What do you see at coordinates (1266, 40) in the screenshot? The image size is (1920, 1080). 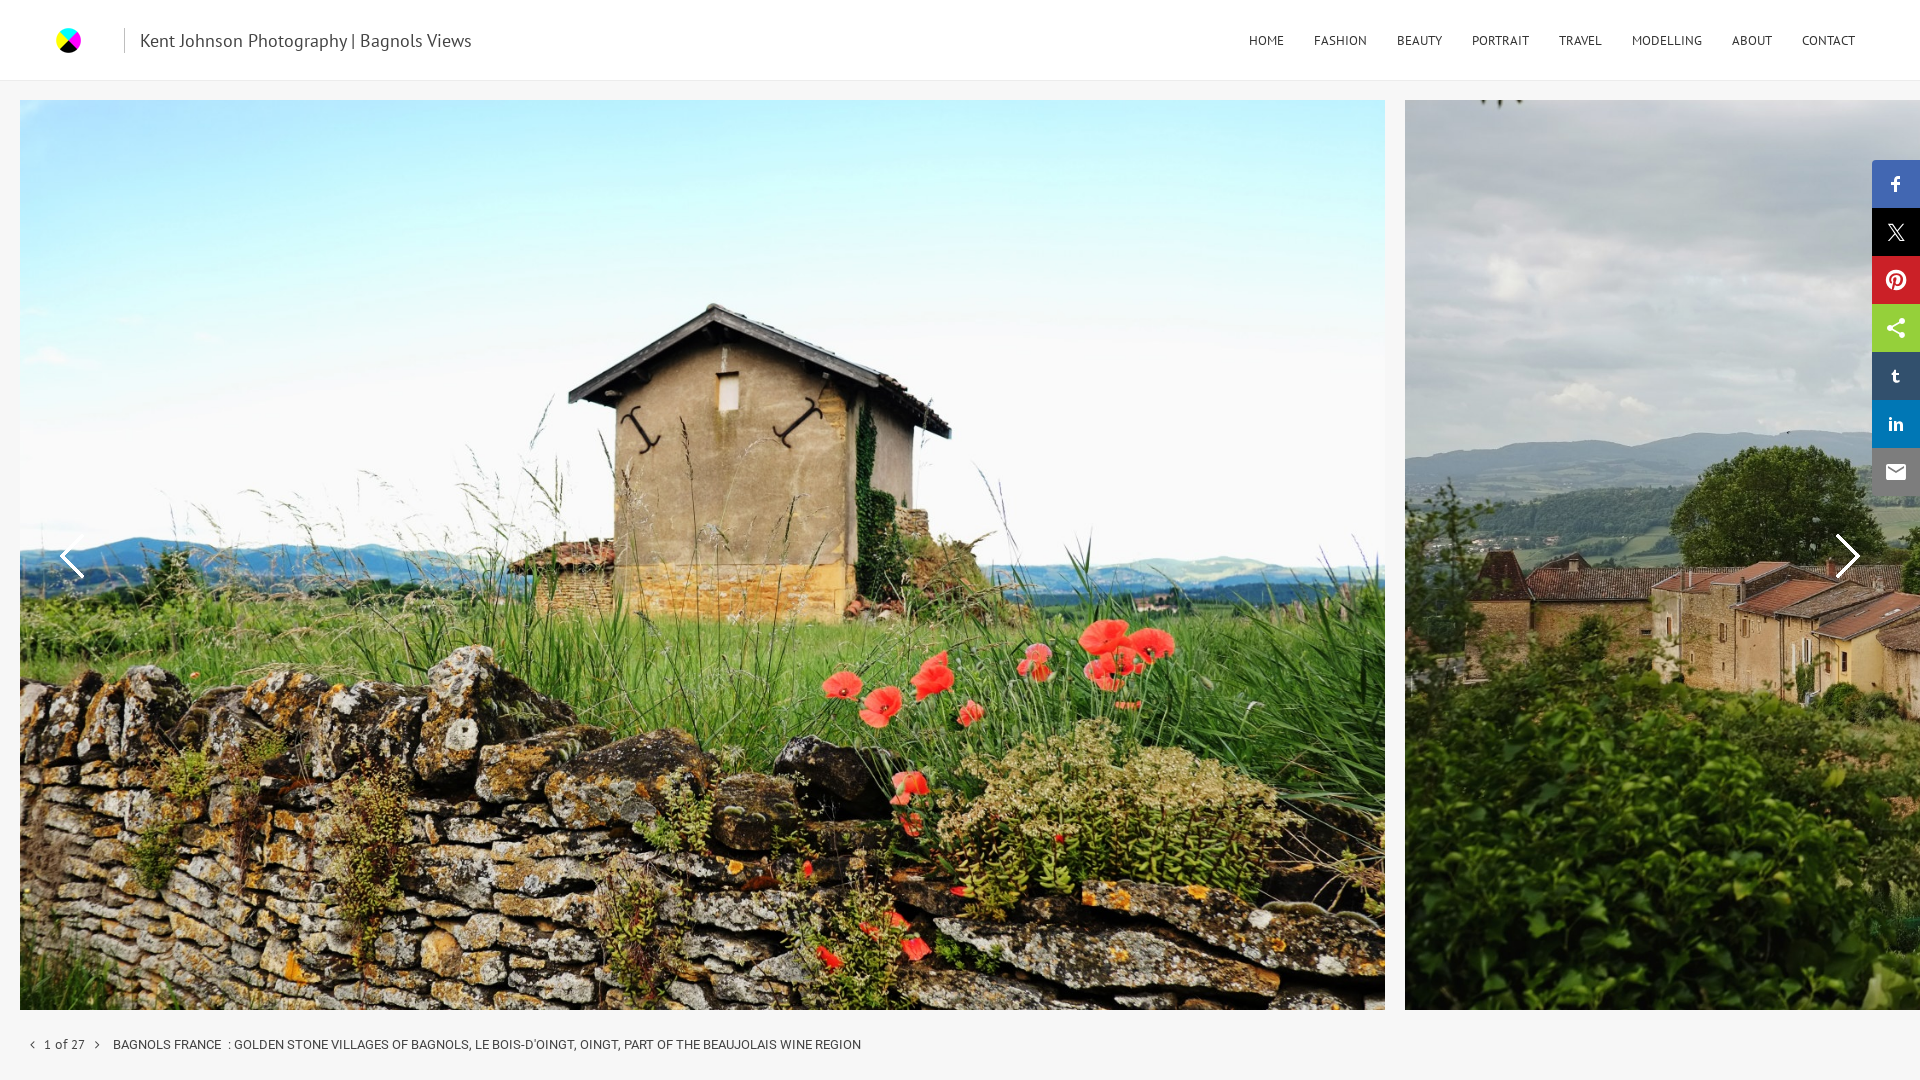 I see `HOME` at bounding box center [1266, 40].